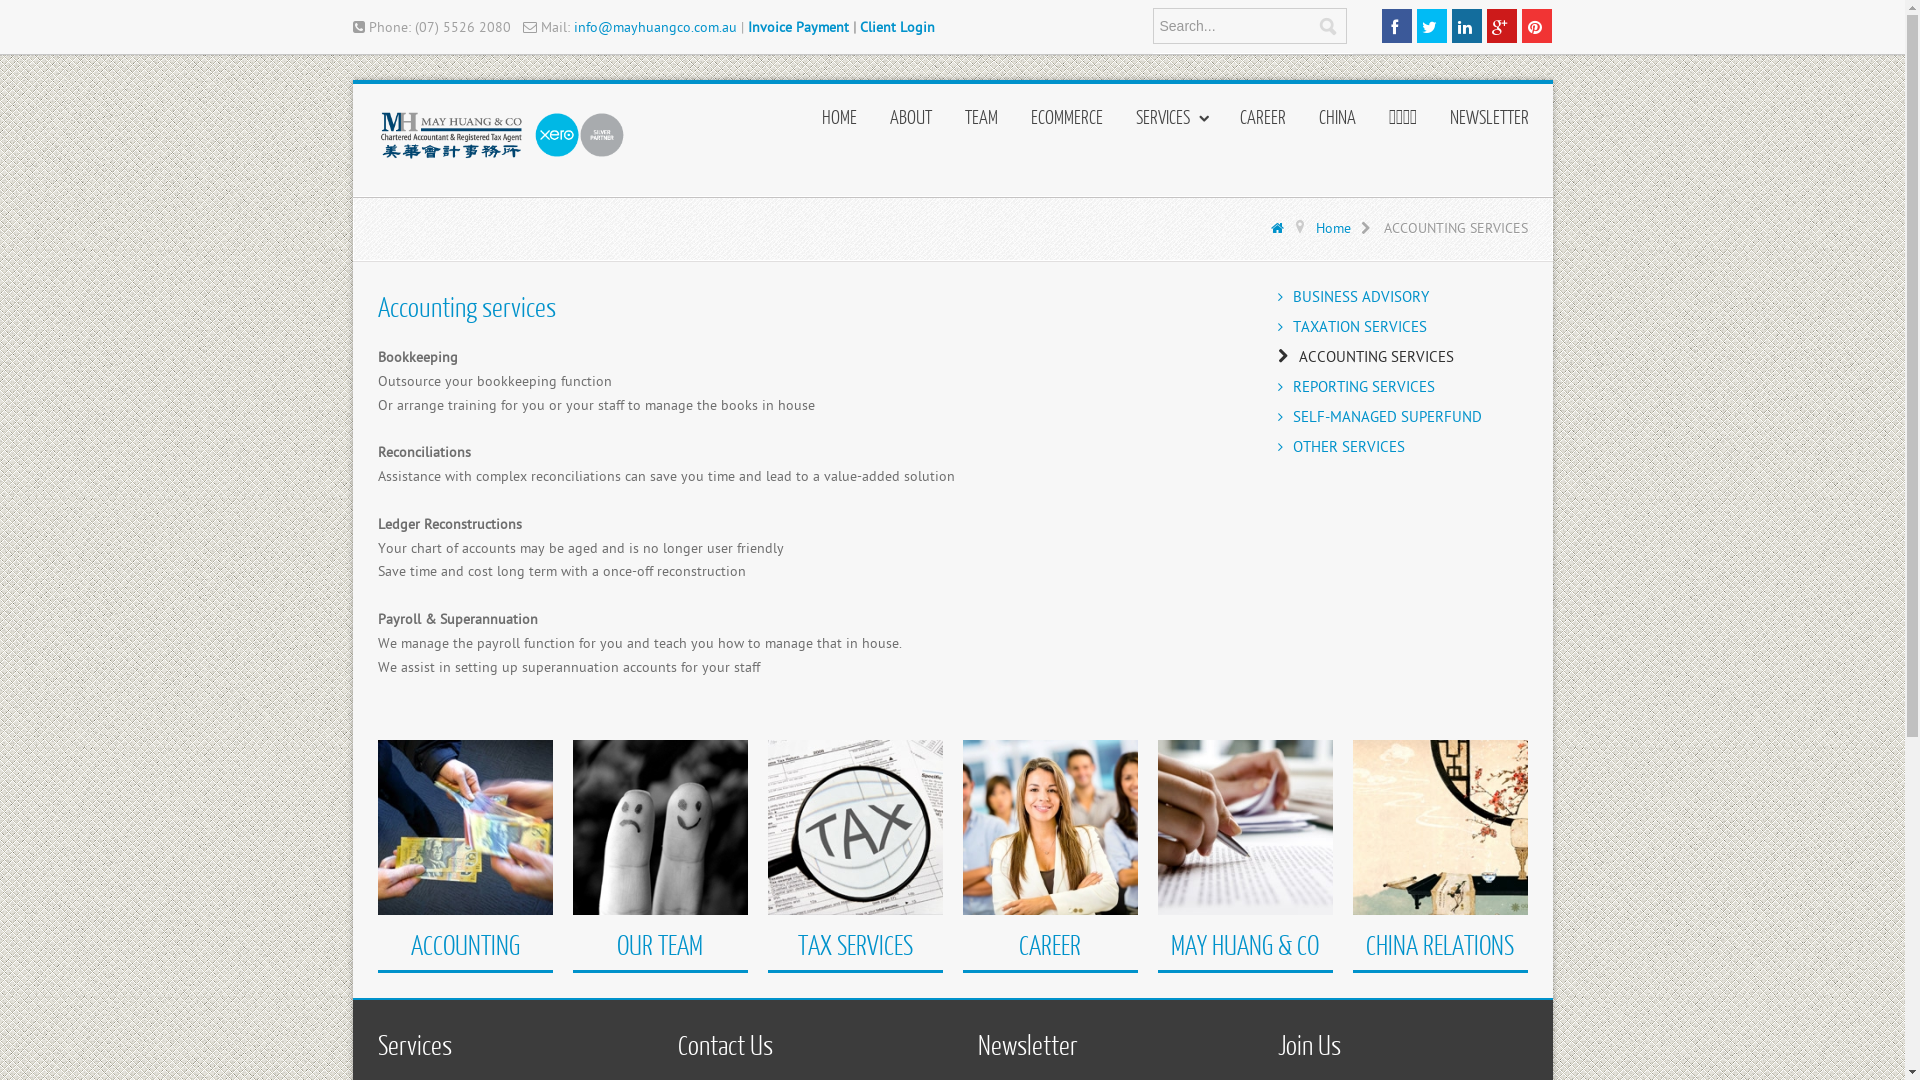 This screenshot has height=1080, width=1920. I want to click on  , so click(1431, 26).